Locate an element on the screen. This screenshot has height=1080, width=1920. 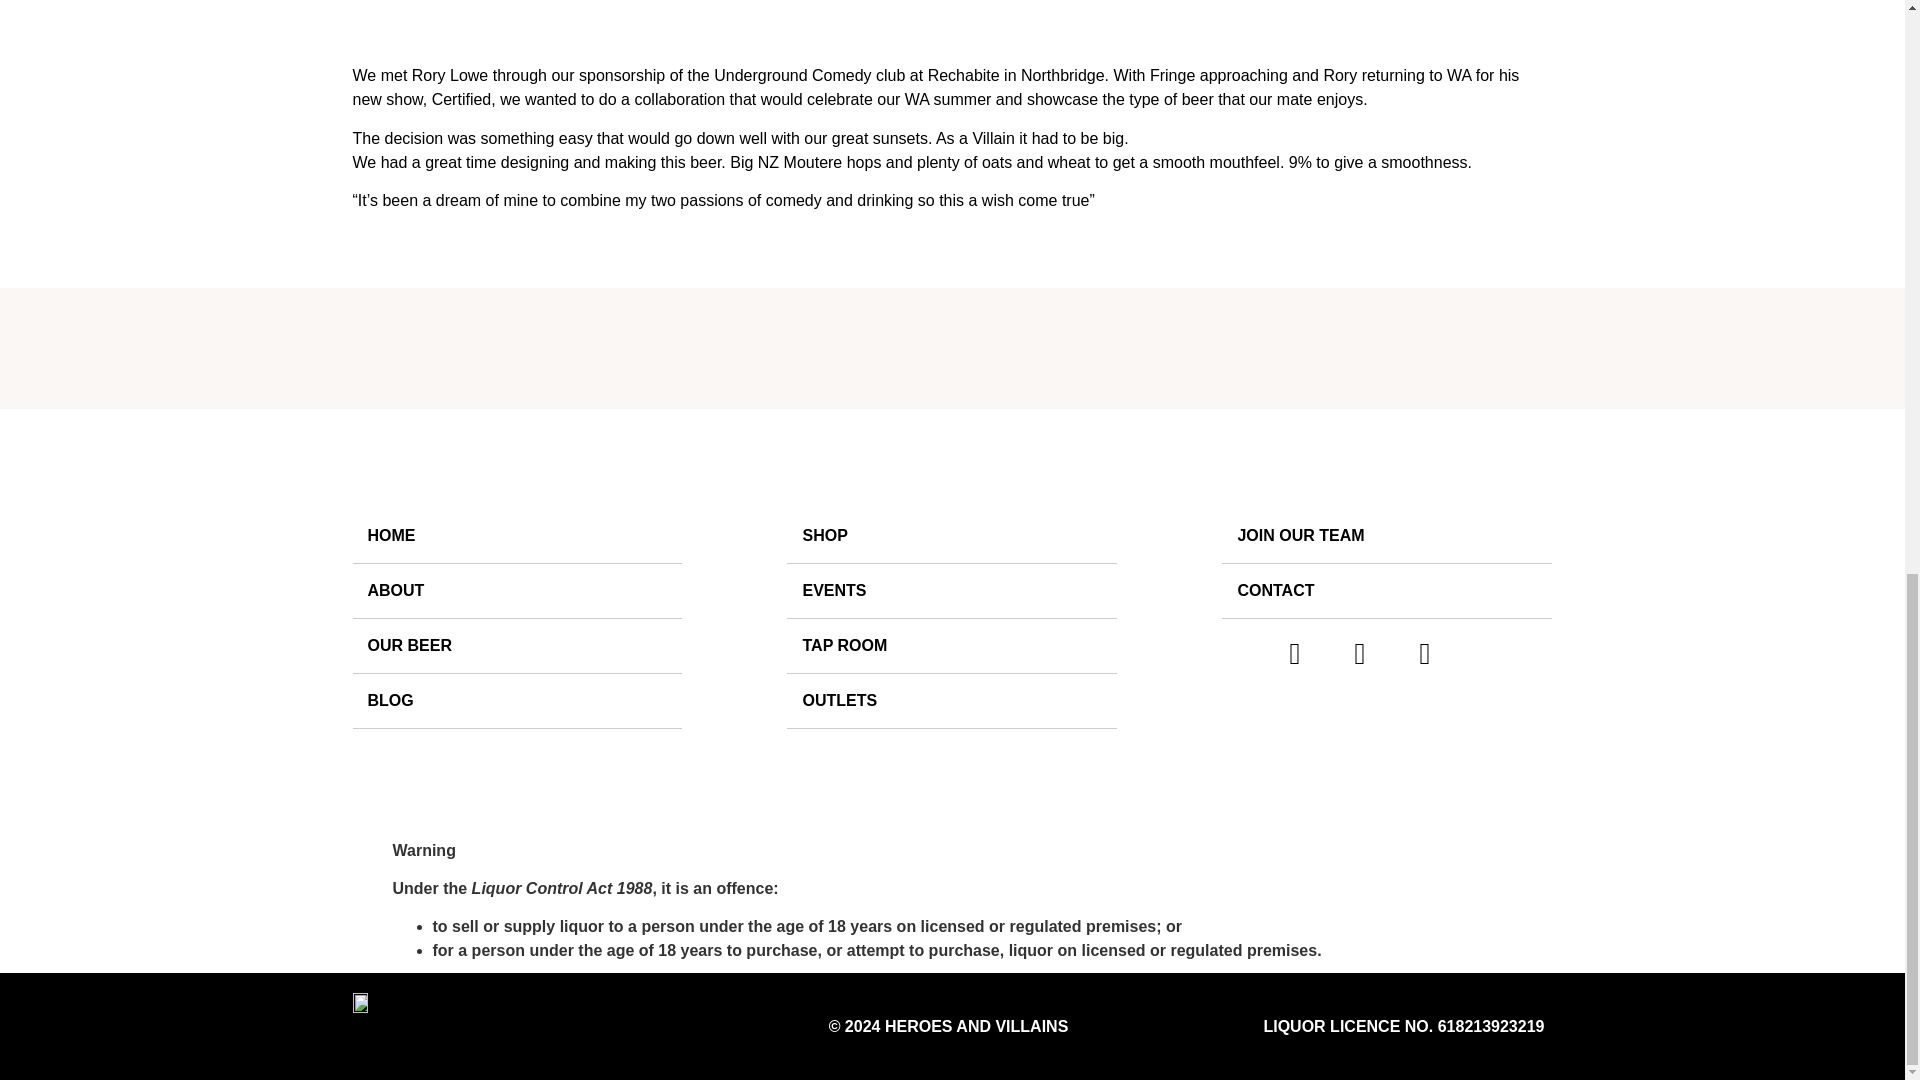
OUTLETS is located at coordinates (952, 701).